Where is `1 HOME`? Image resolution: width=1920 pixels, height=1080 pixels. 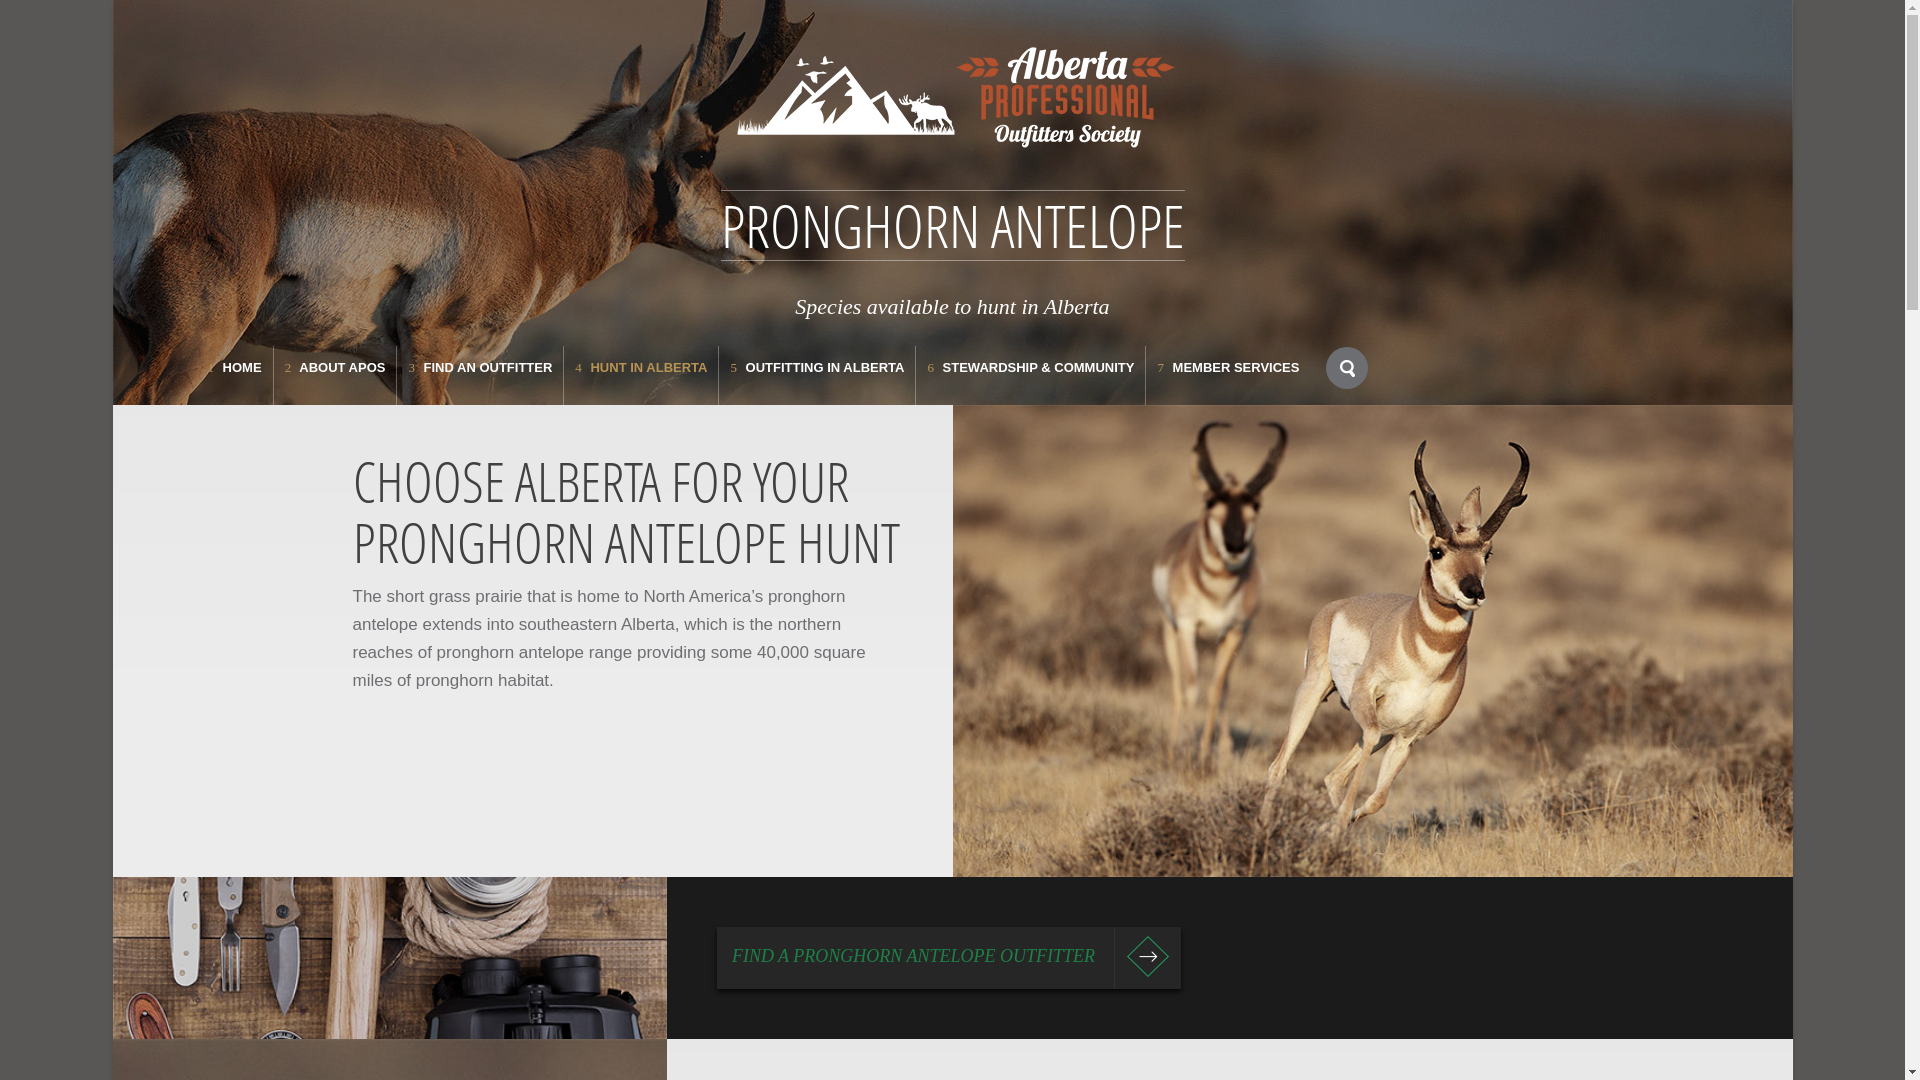
1 HOME is located at coordinates (234, 376).